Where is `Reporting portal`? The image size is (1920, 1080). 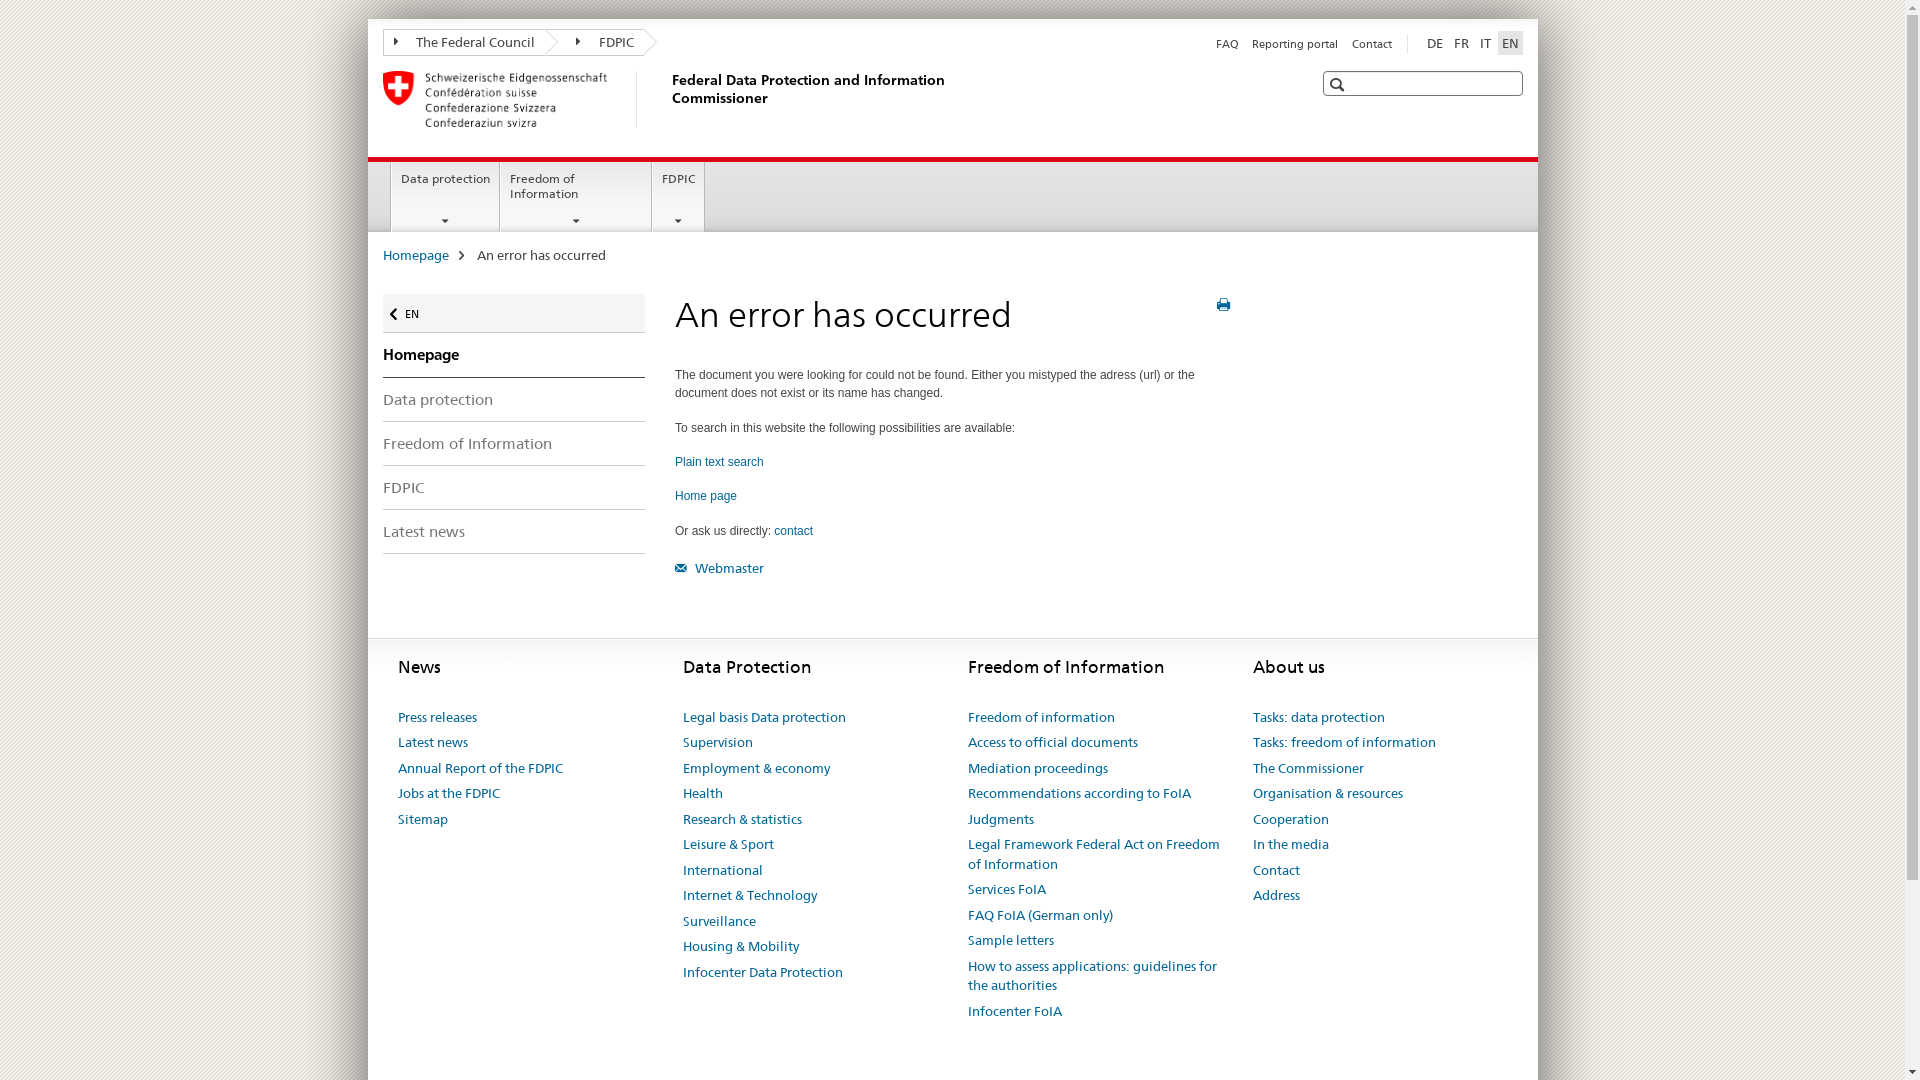
Reporting portal is located at coordinates (1295, 44).